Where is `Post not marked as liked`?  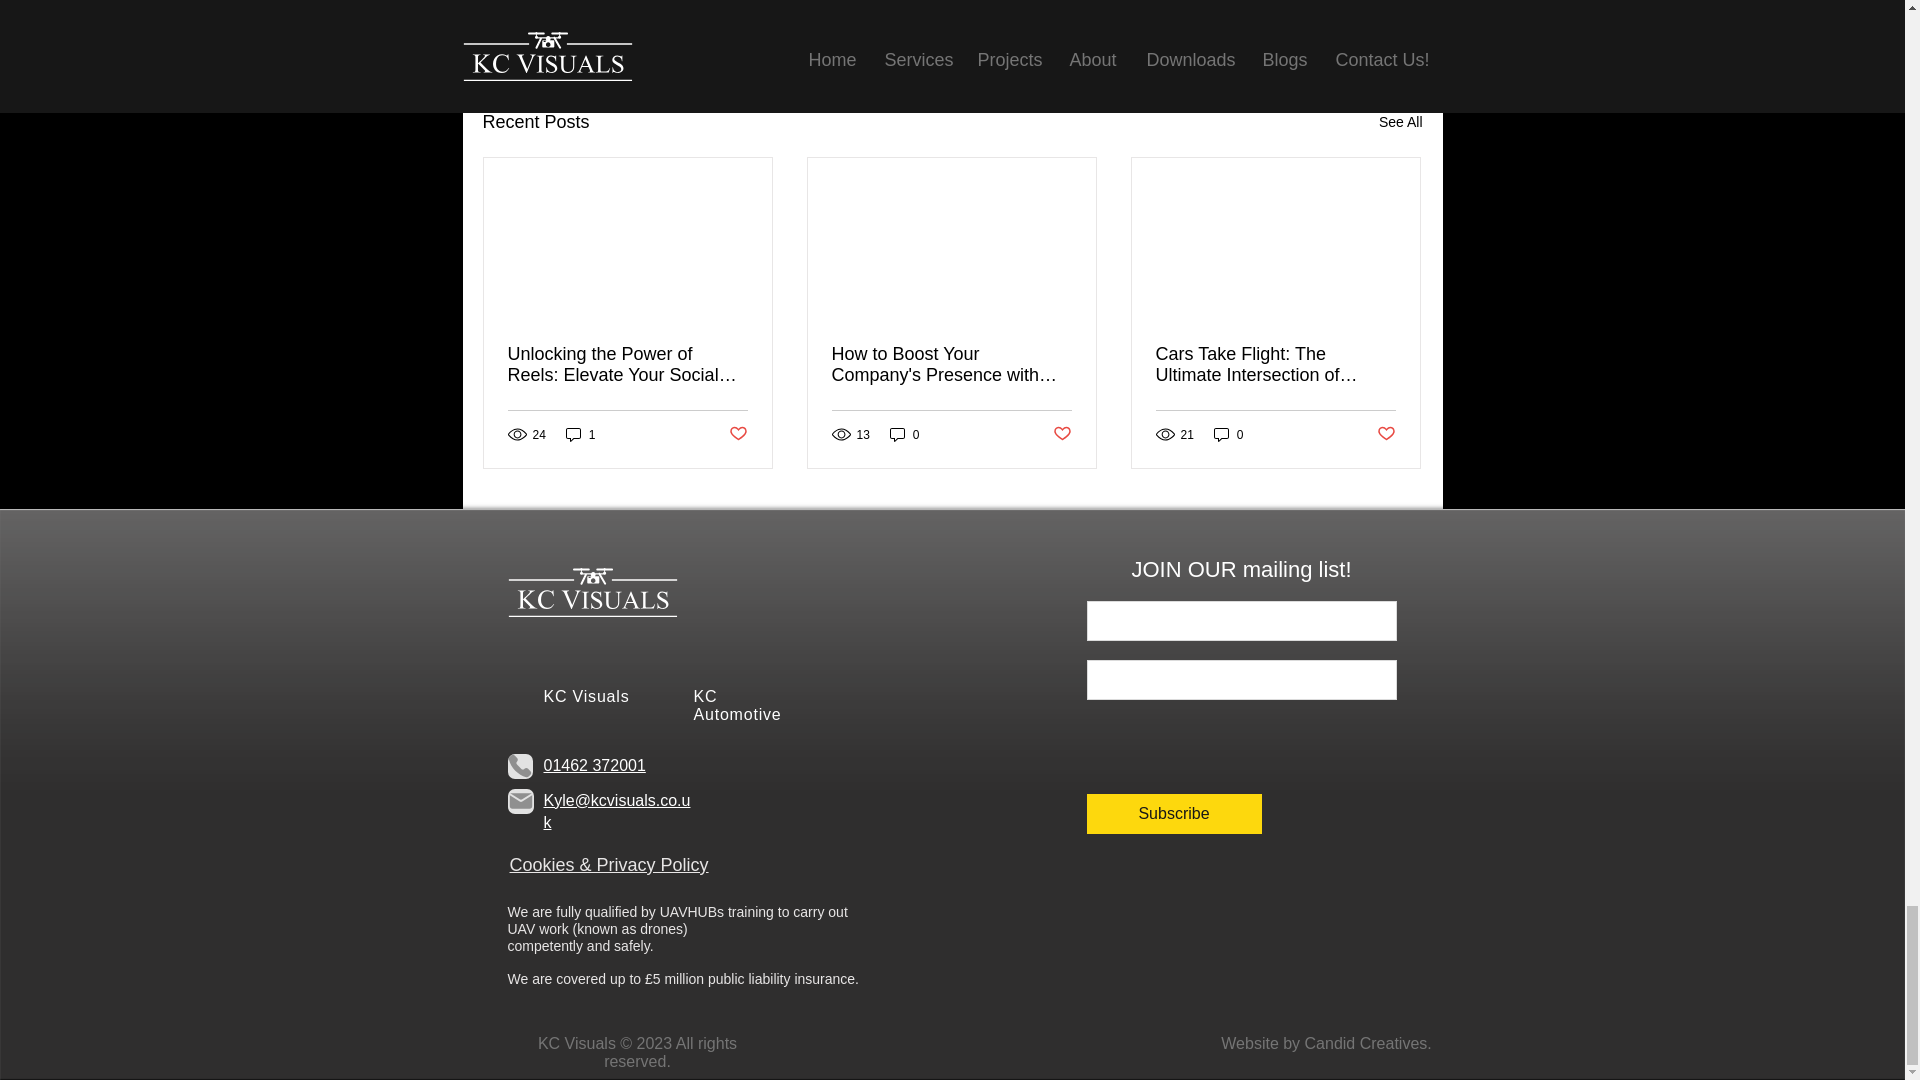
Post not marked as liked is located at coordinates (1306, 13).